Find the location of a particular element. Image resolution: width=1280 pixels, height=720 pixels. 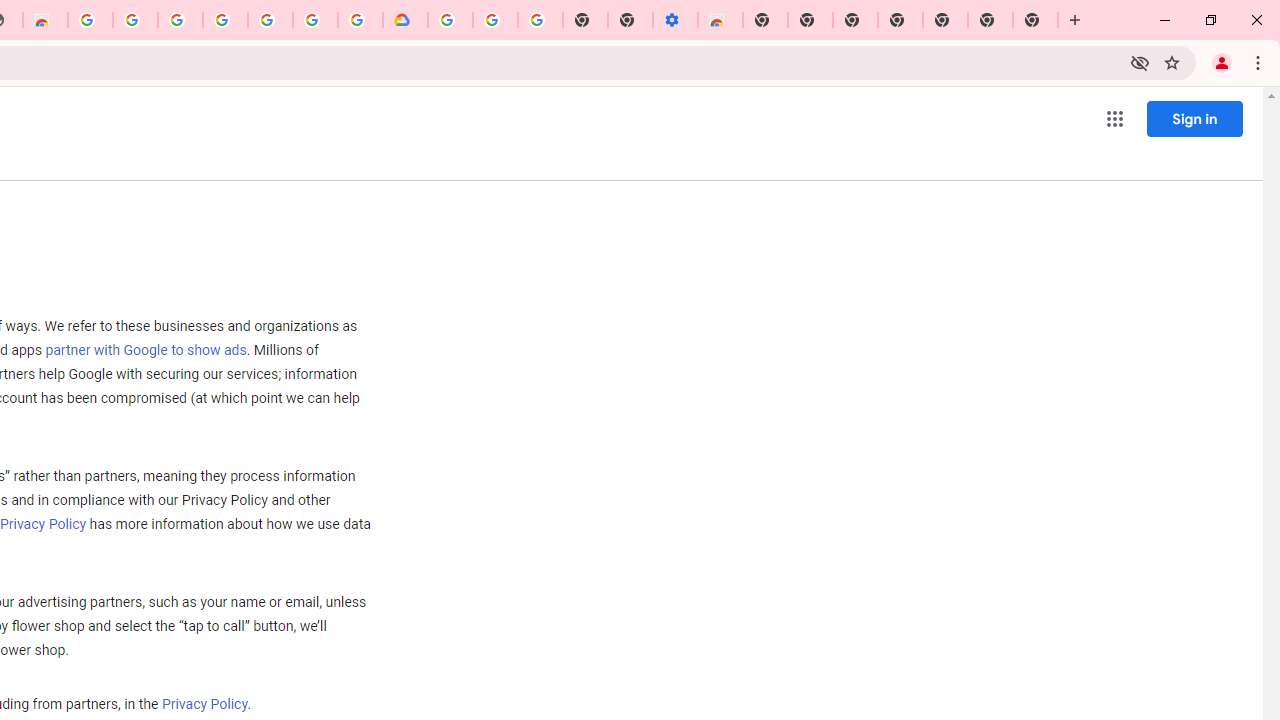

Ad Settings is located at coordinates (134, 20).